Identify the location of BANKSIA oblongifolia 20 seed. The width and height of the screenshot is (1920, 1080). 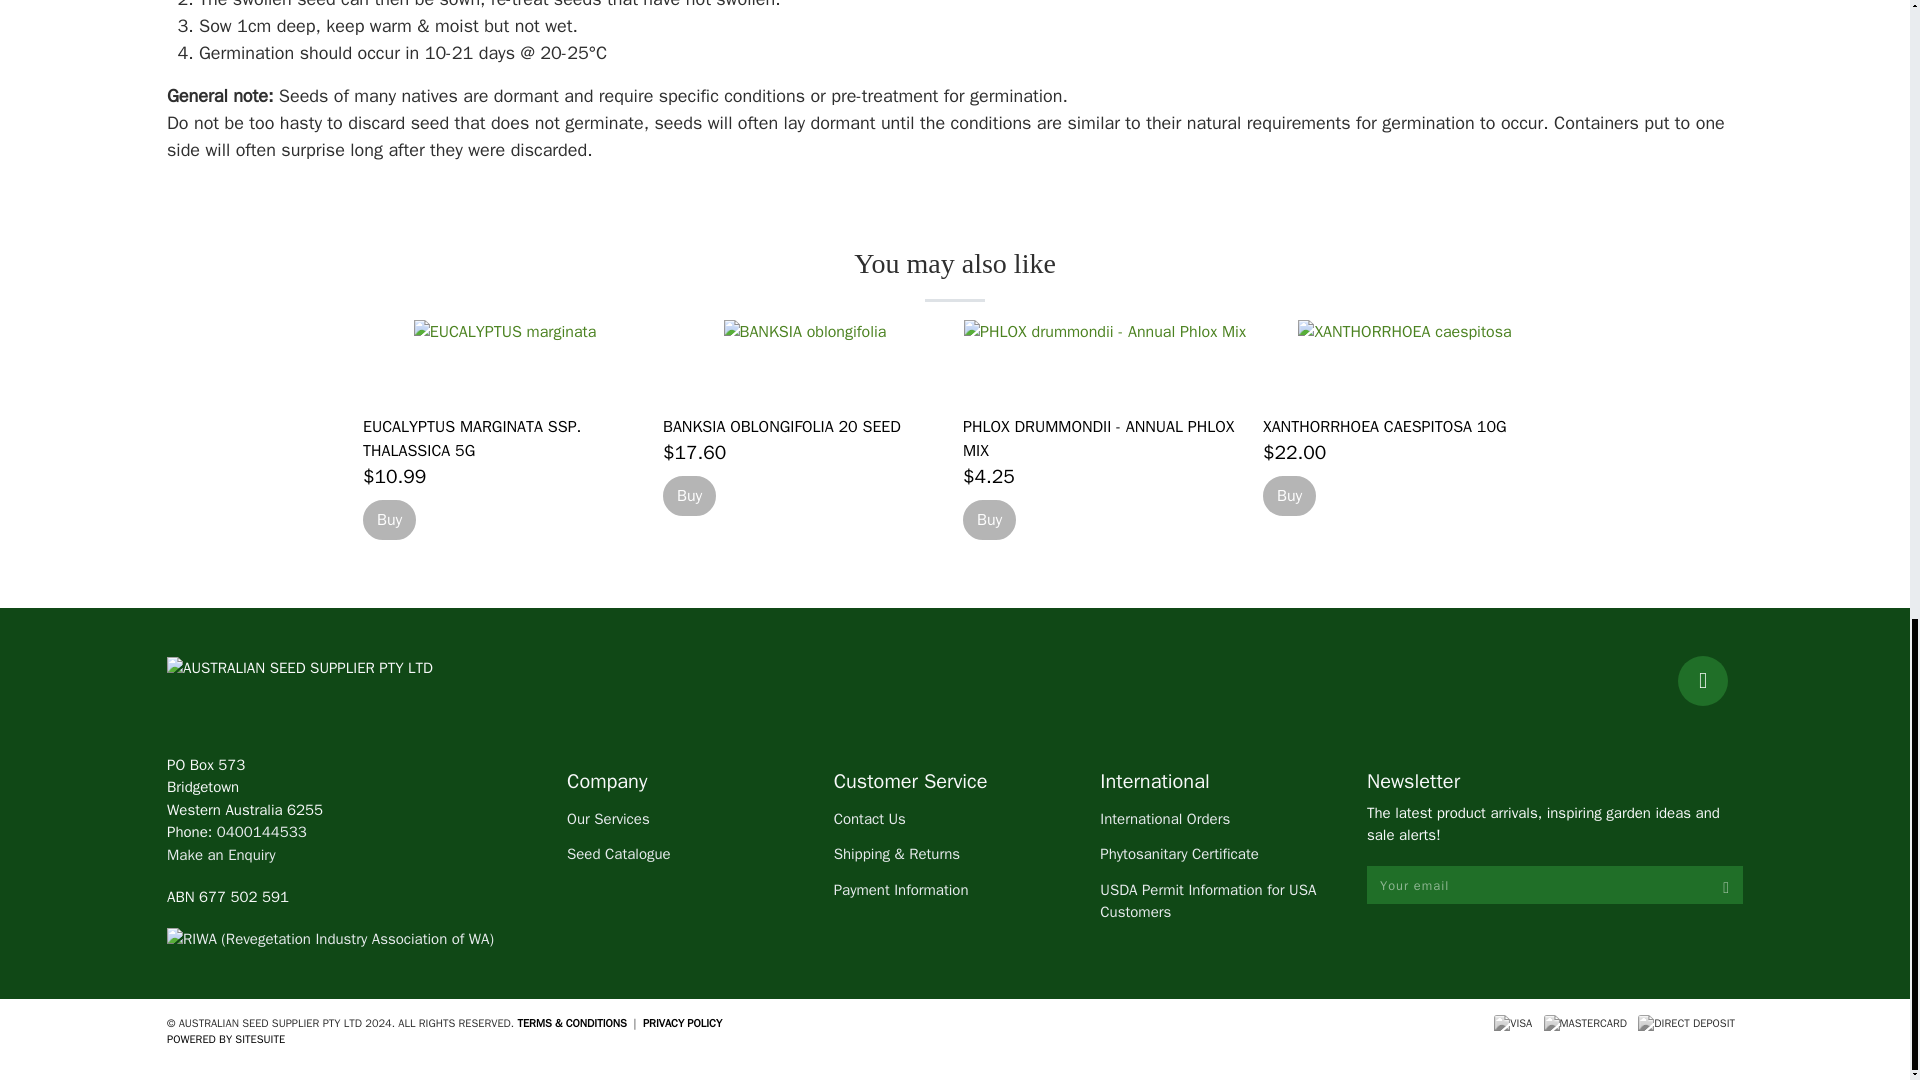
(781, 426).